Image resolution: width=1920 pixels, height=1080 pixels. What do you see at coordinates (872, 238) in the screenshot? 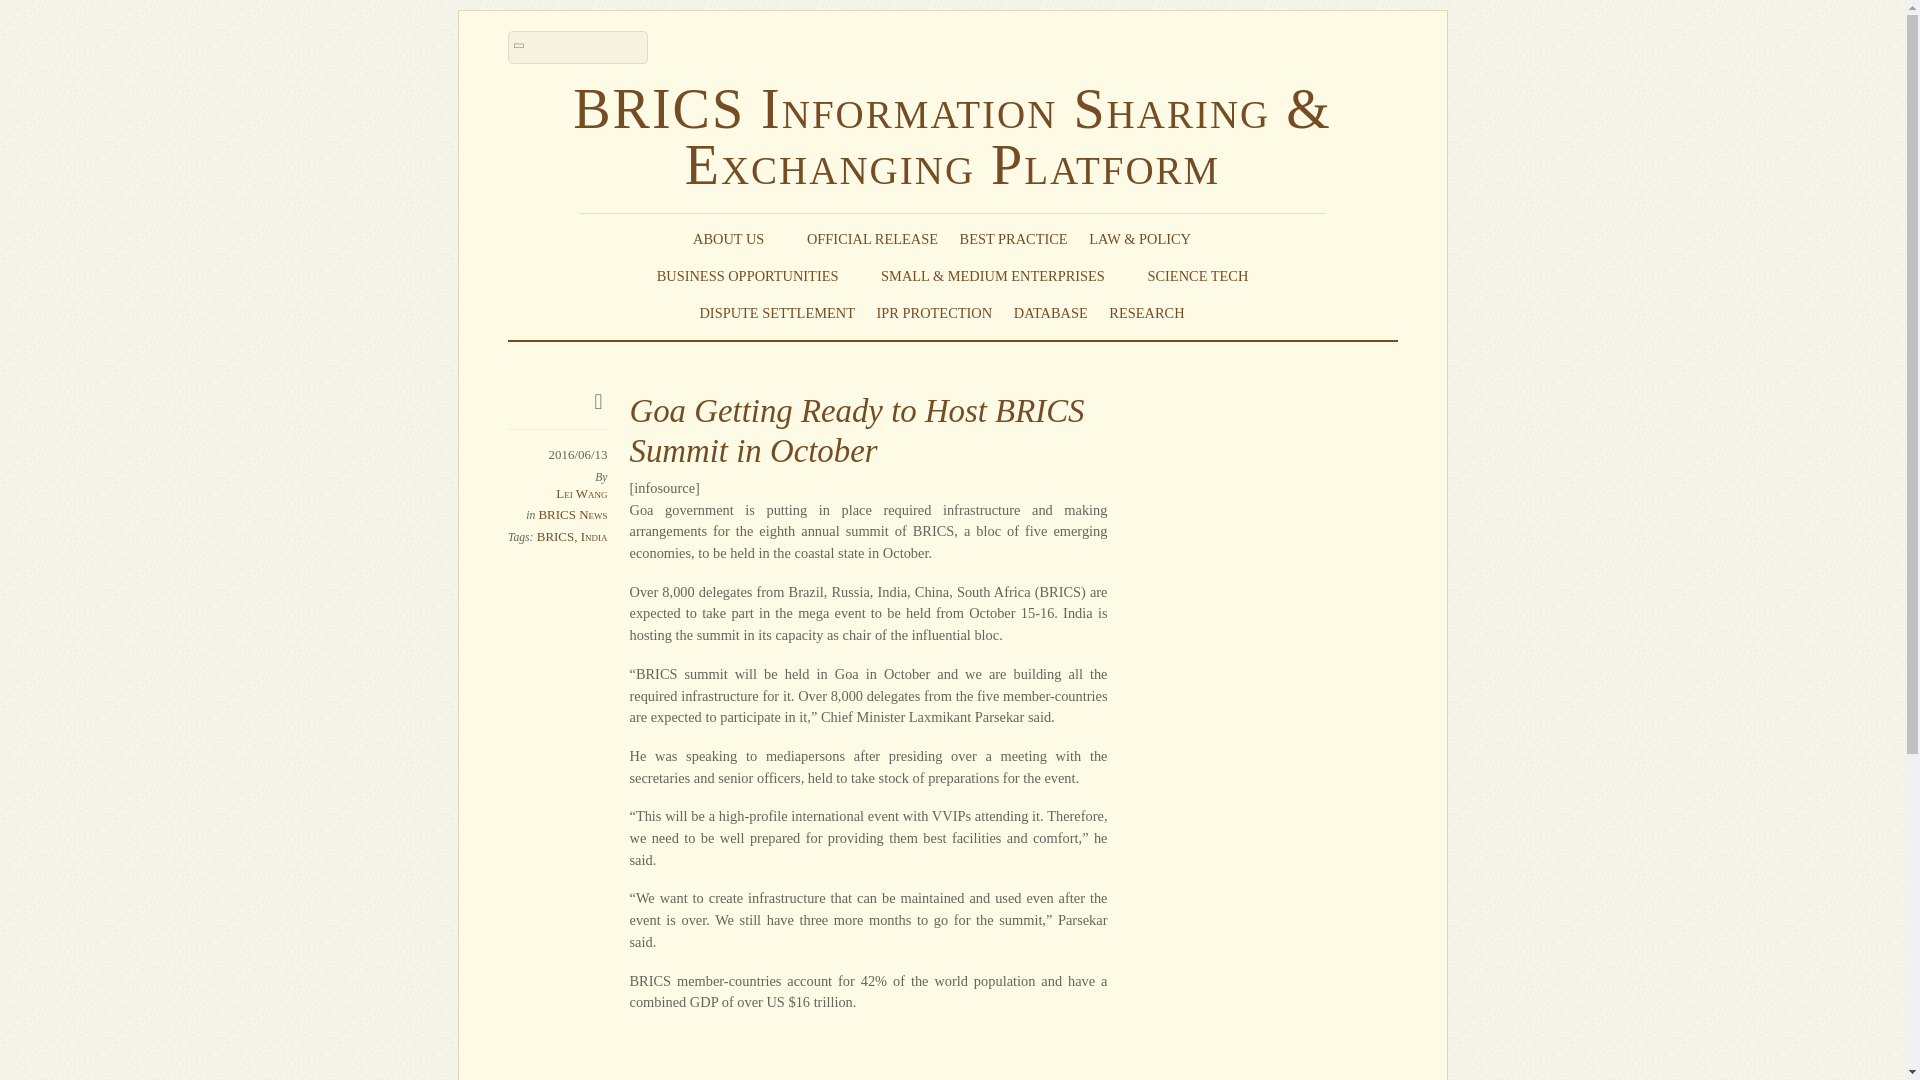
I see `OFFICIAL RELEASE` at bounding box center [872, 238].